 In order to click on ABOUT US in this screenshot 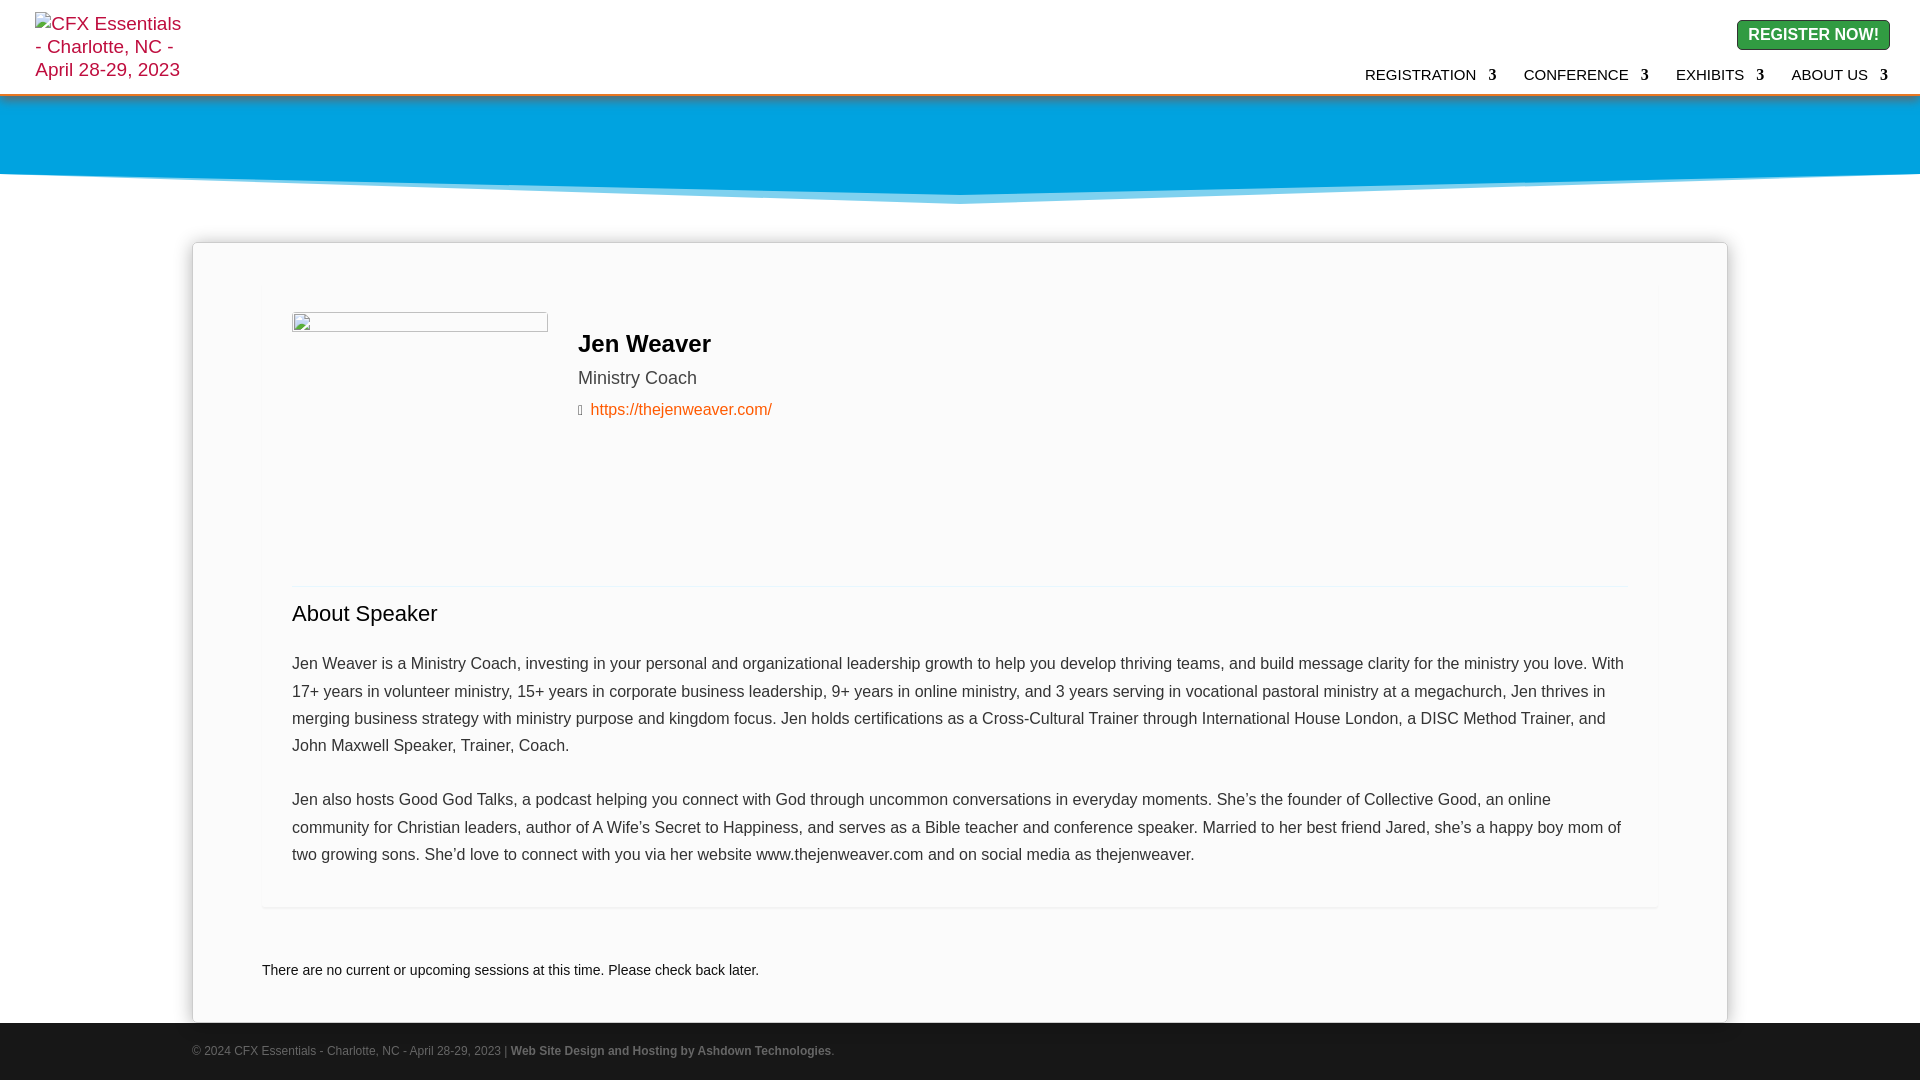, I will do `click(1839, 80)`.